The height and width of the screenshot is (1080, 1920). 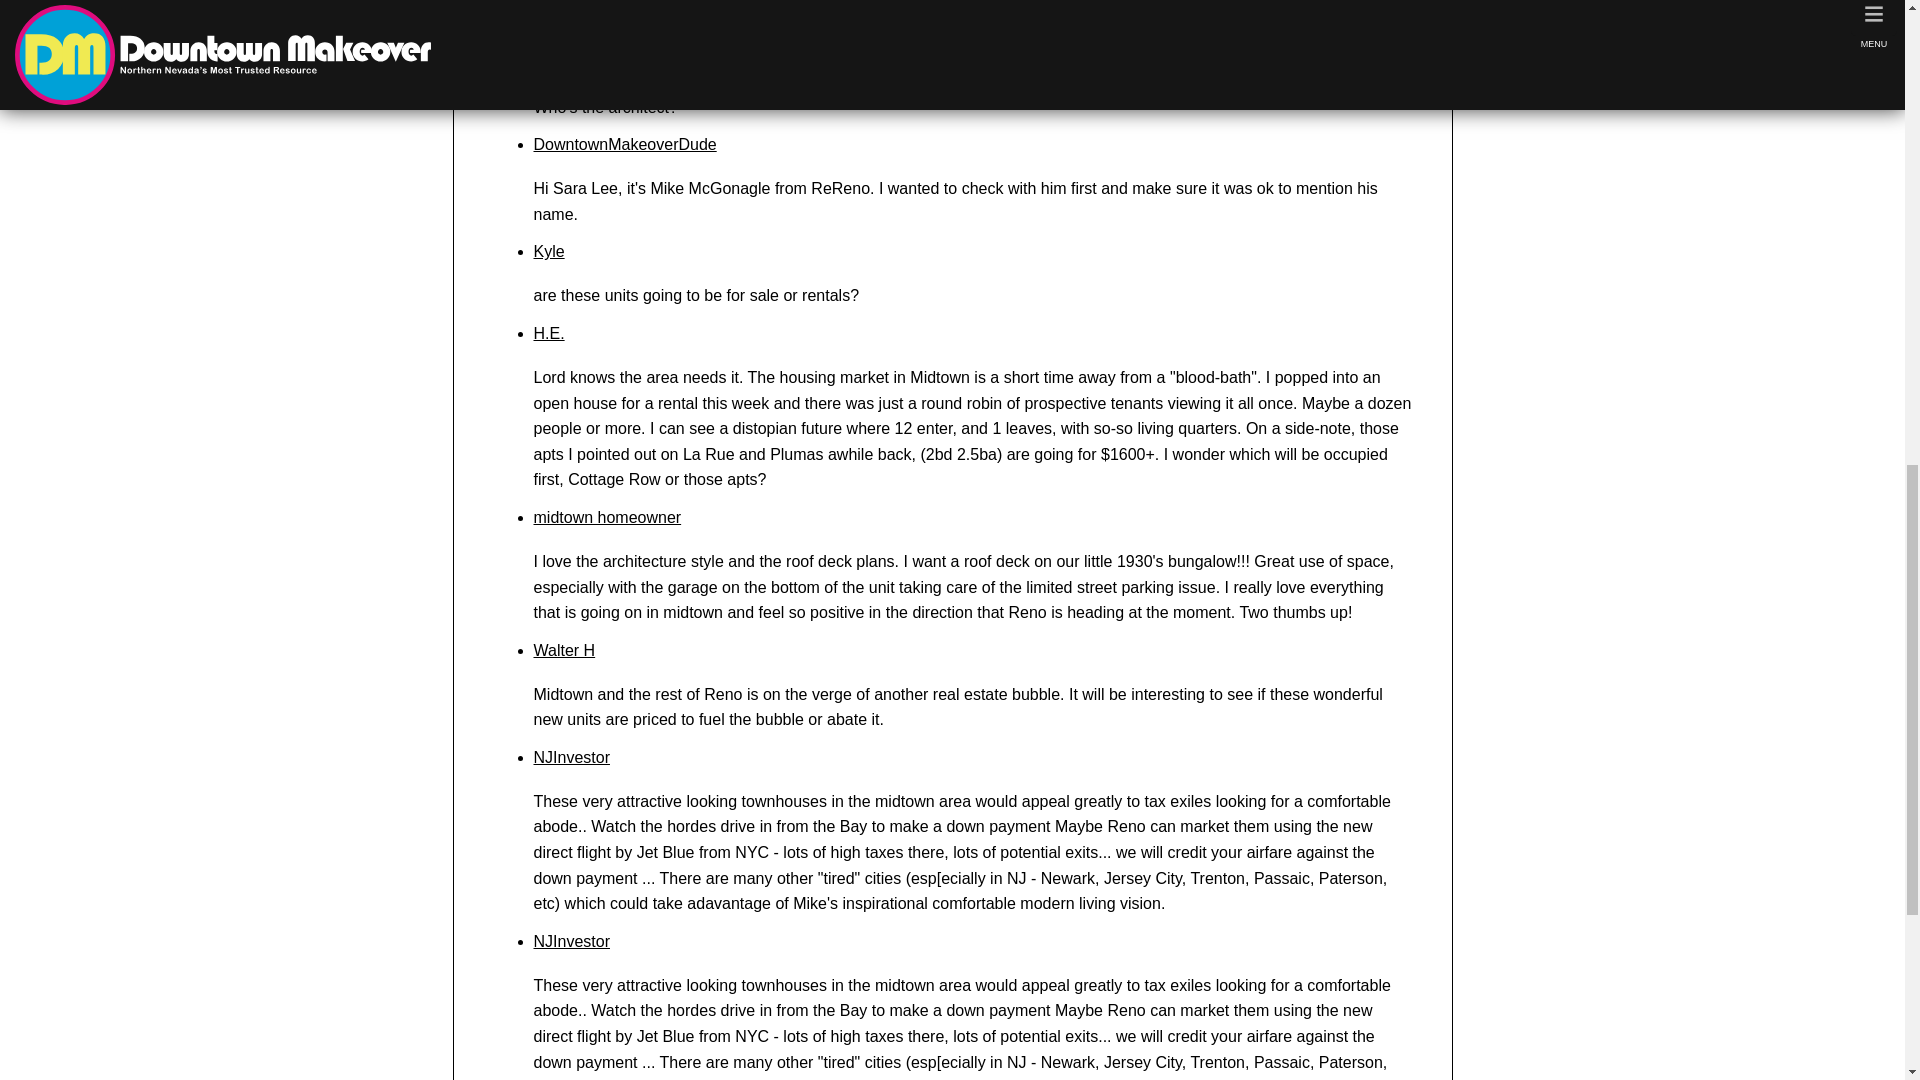 I want to click on DowntownMakeoverDude, so click(x=624, y=144).